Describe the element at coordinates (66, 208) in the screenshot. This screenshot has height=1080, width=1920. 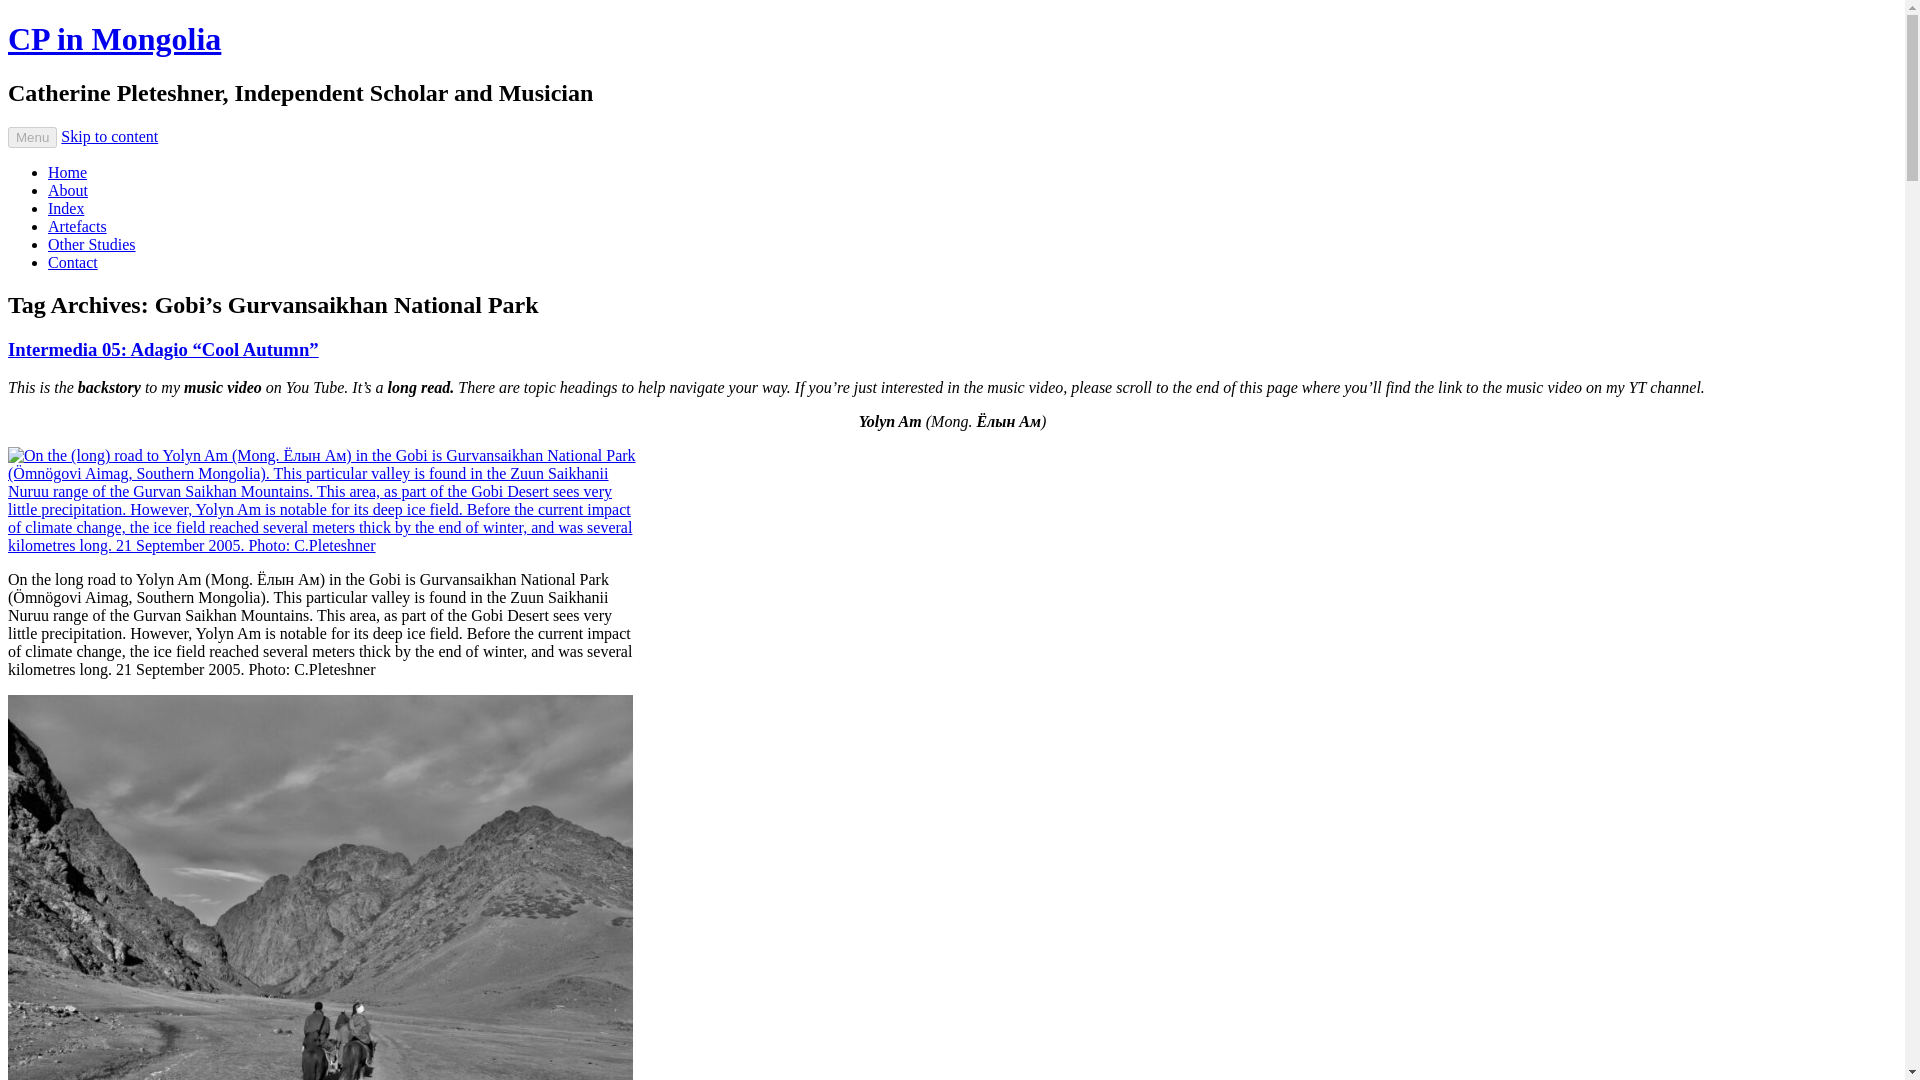
I see `Index` at that location.